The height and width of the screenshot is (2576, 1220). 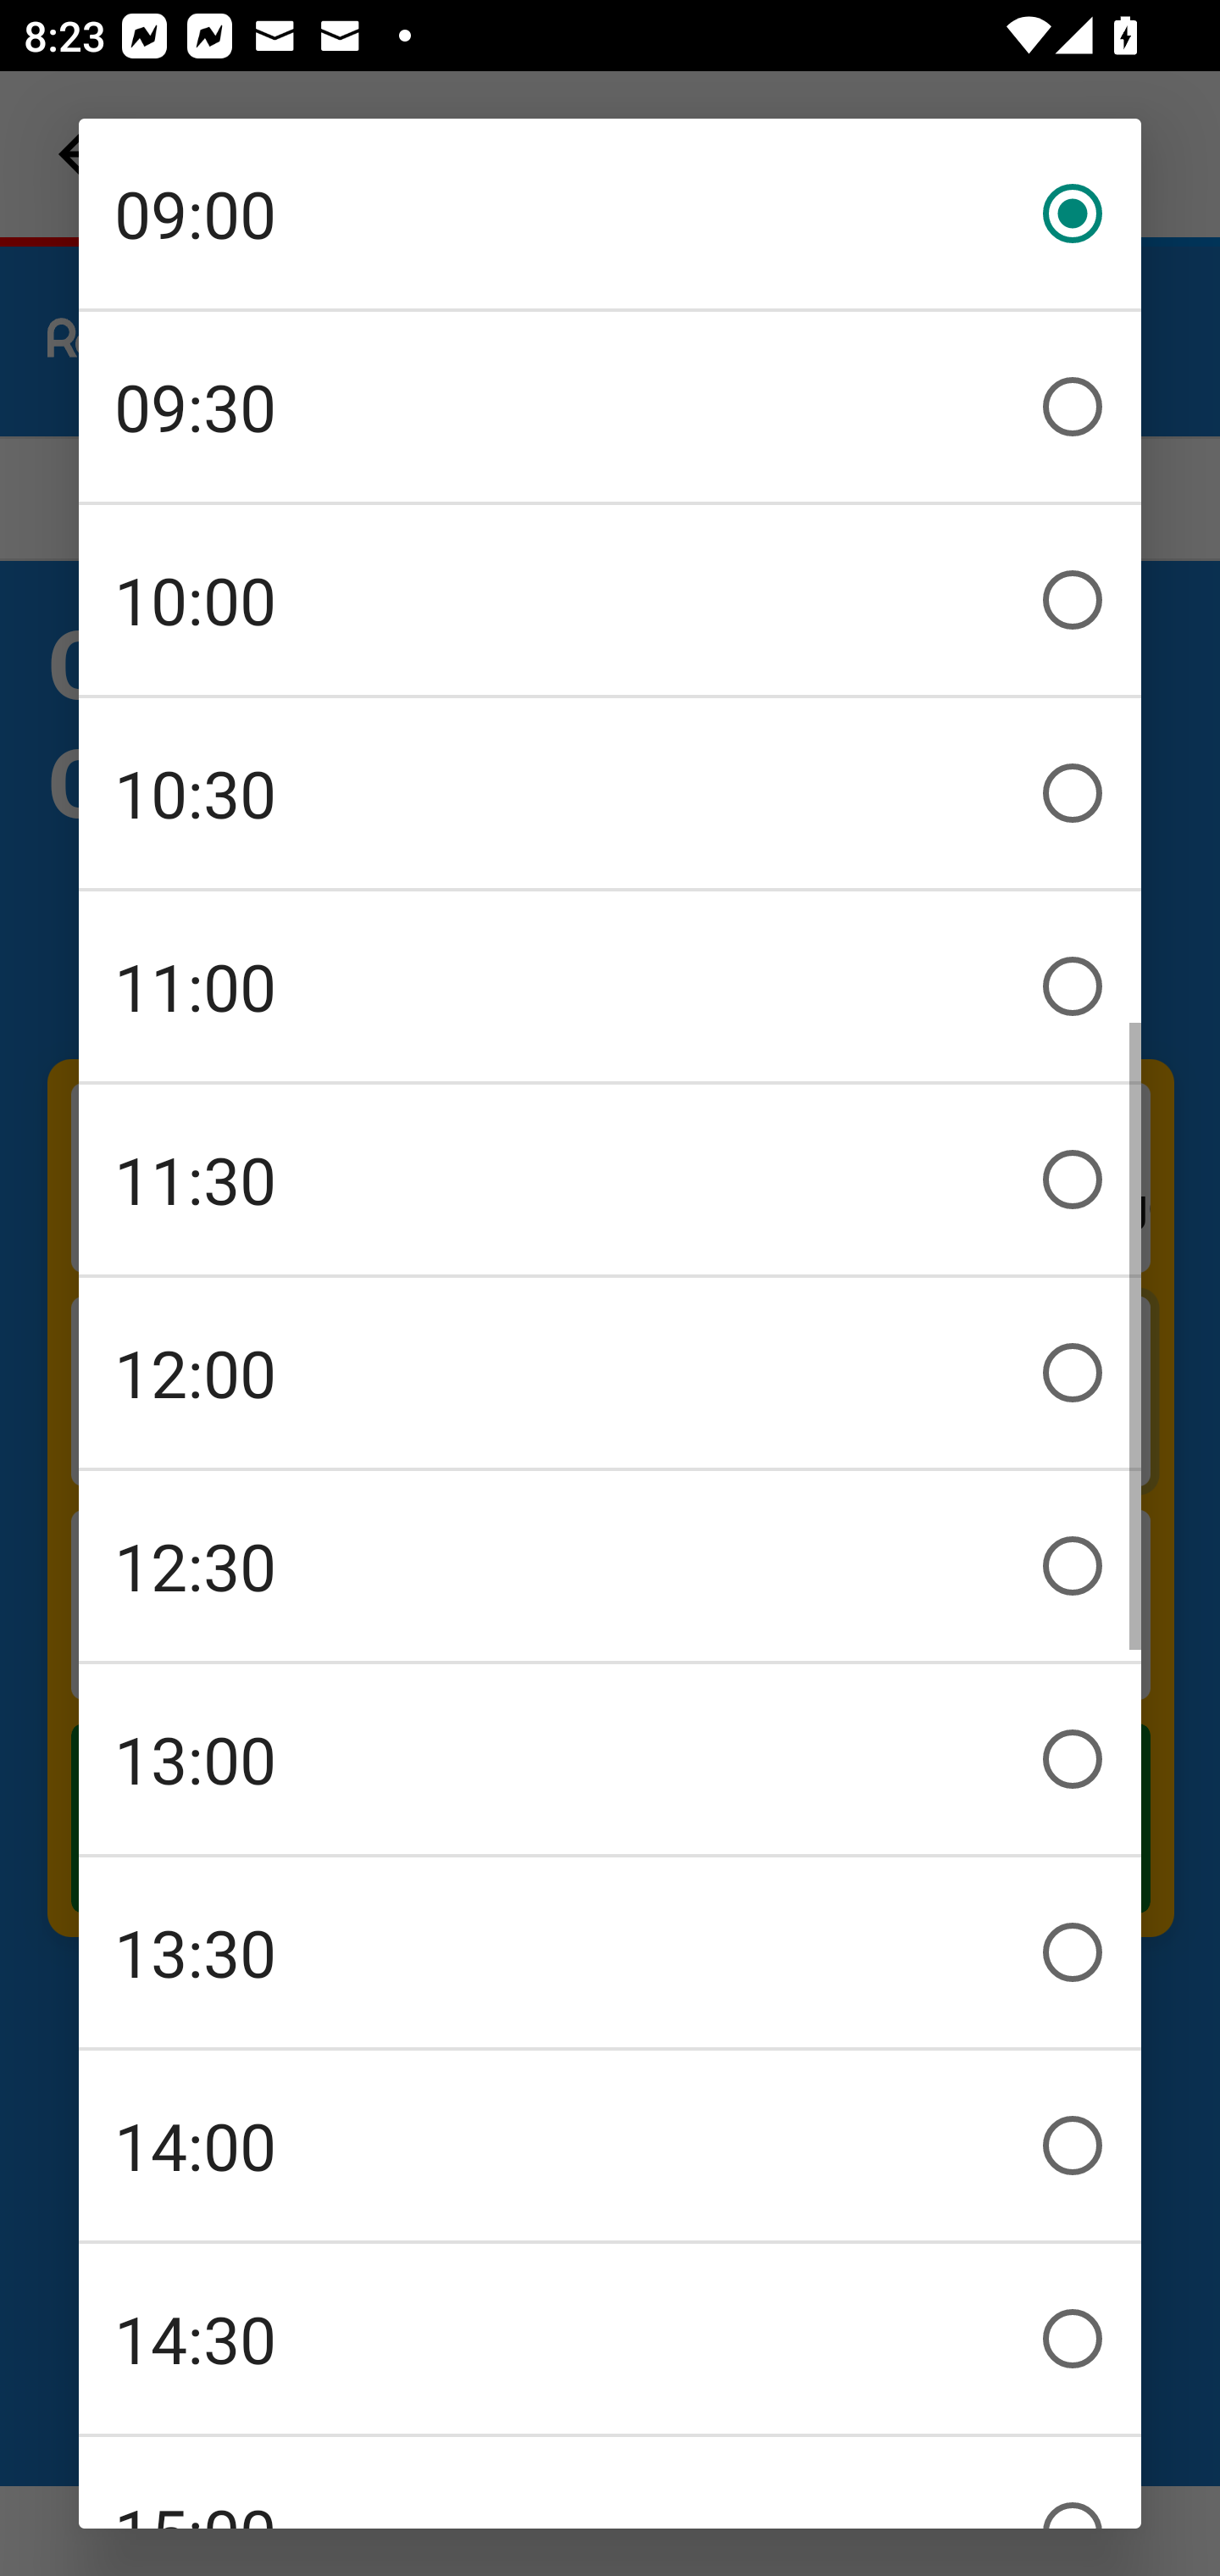 What do you see at coordinates (610, 986) in the screenshot?
I see `11:00` at bounding box center [610, 986].